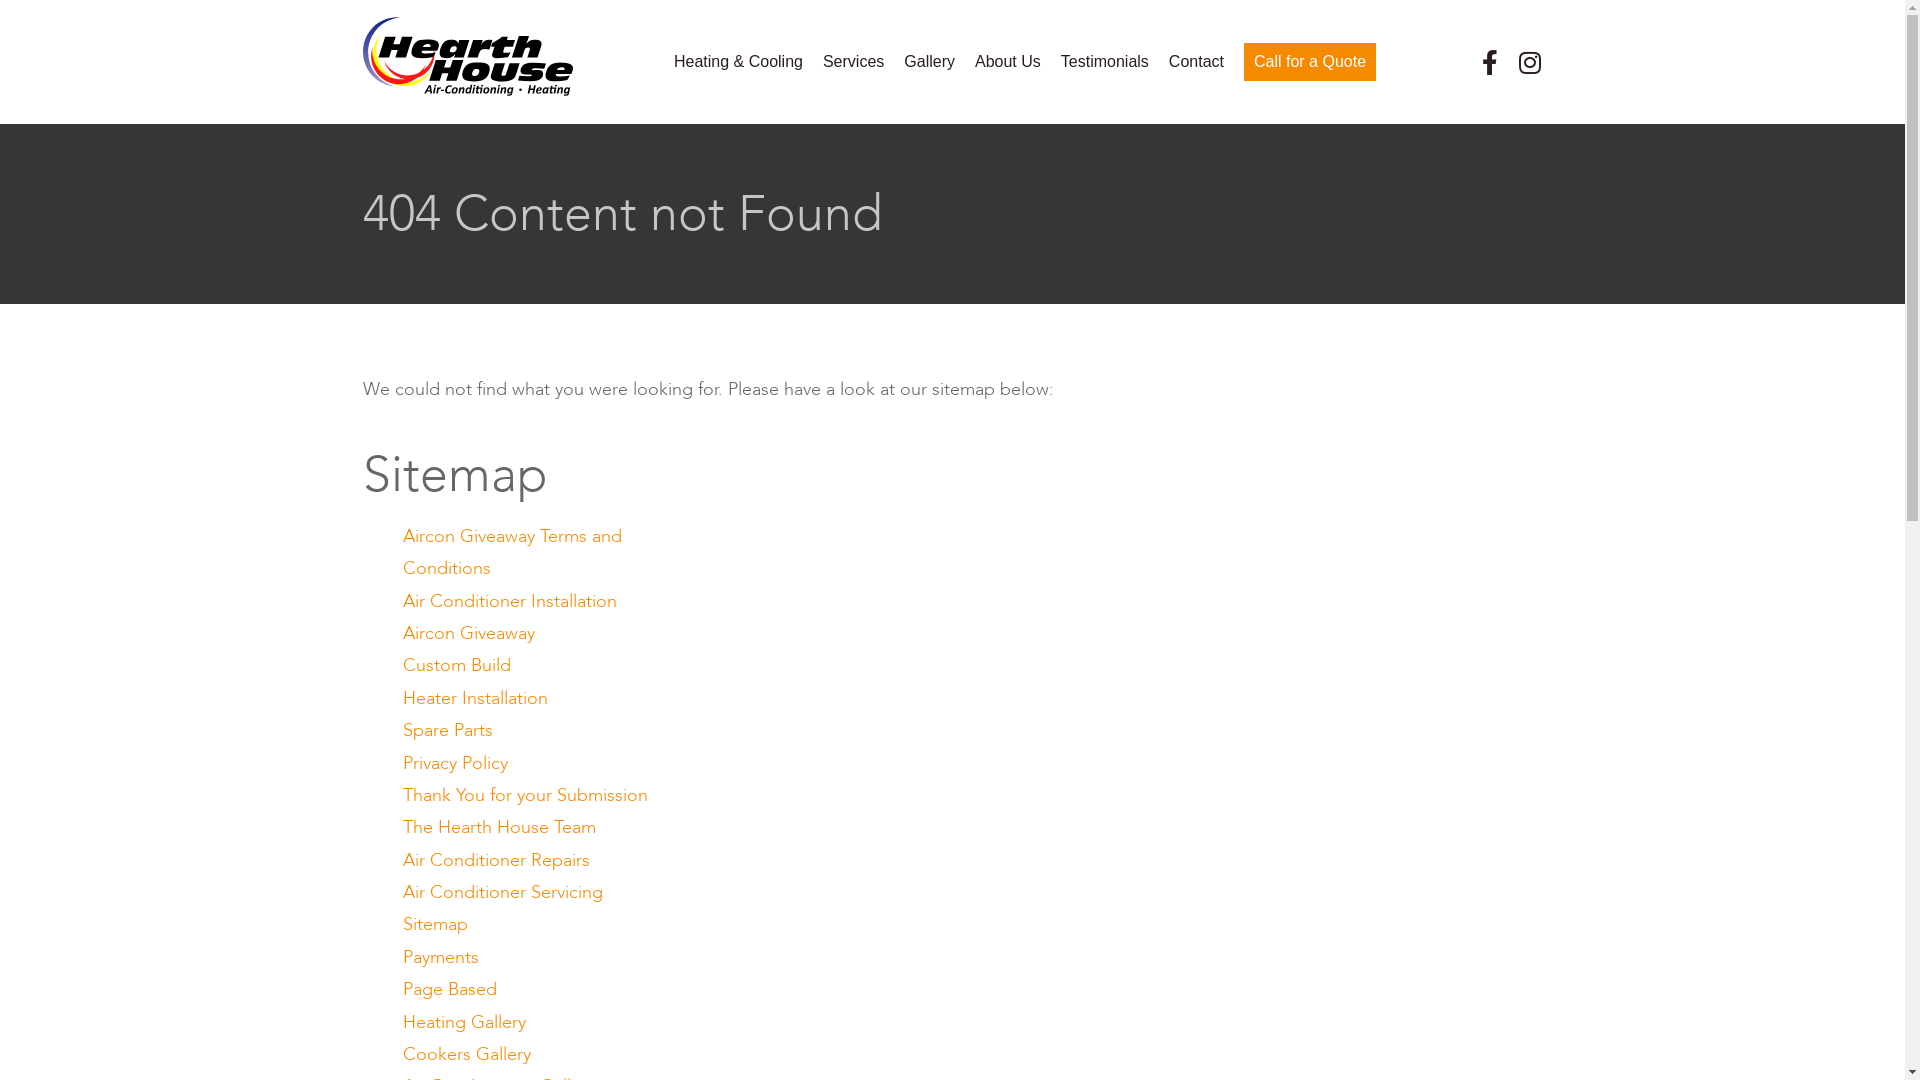  Describe the element at coordinates (854, 62) in the screenshot. I see `Services` at that location.